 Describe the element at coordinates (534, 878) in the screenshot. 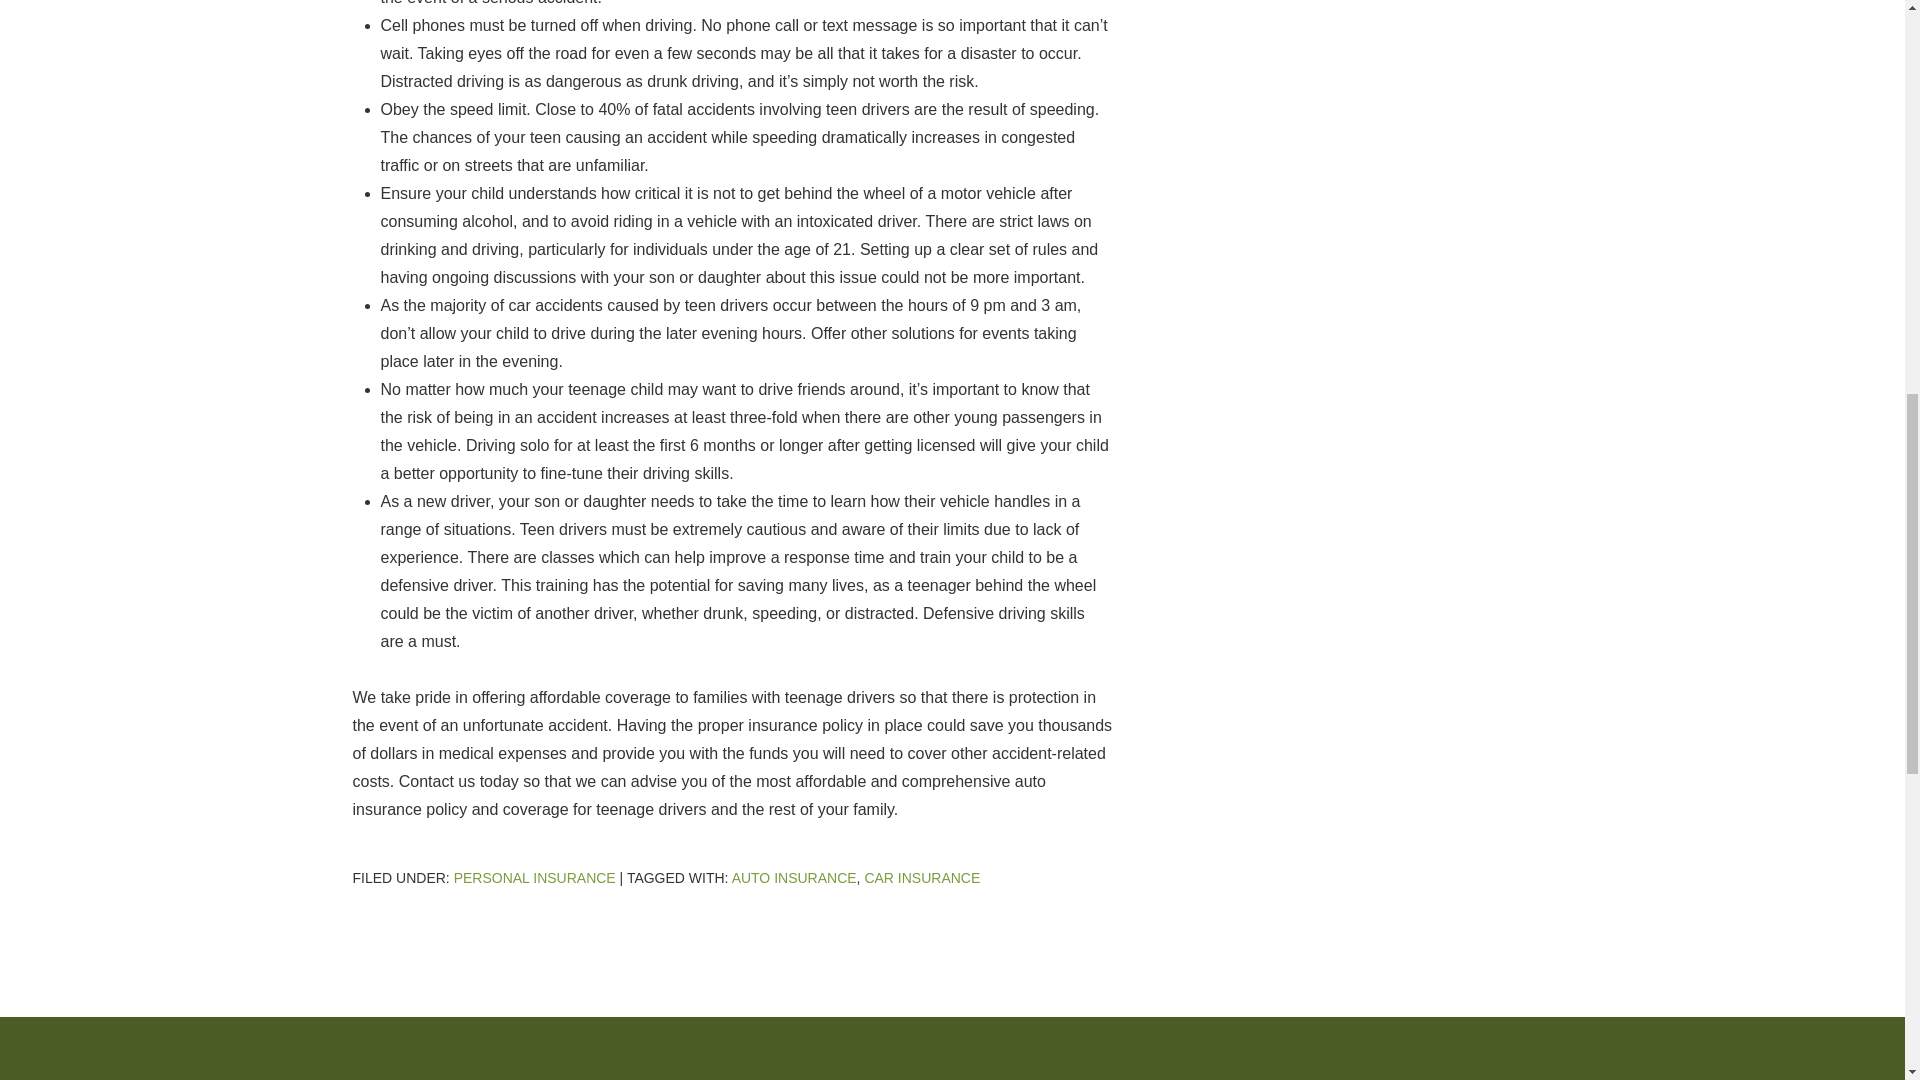

I see `Personal Insurance` at that location.